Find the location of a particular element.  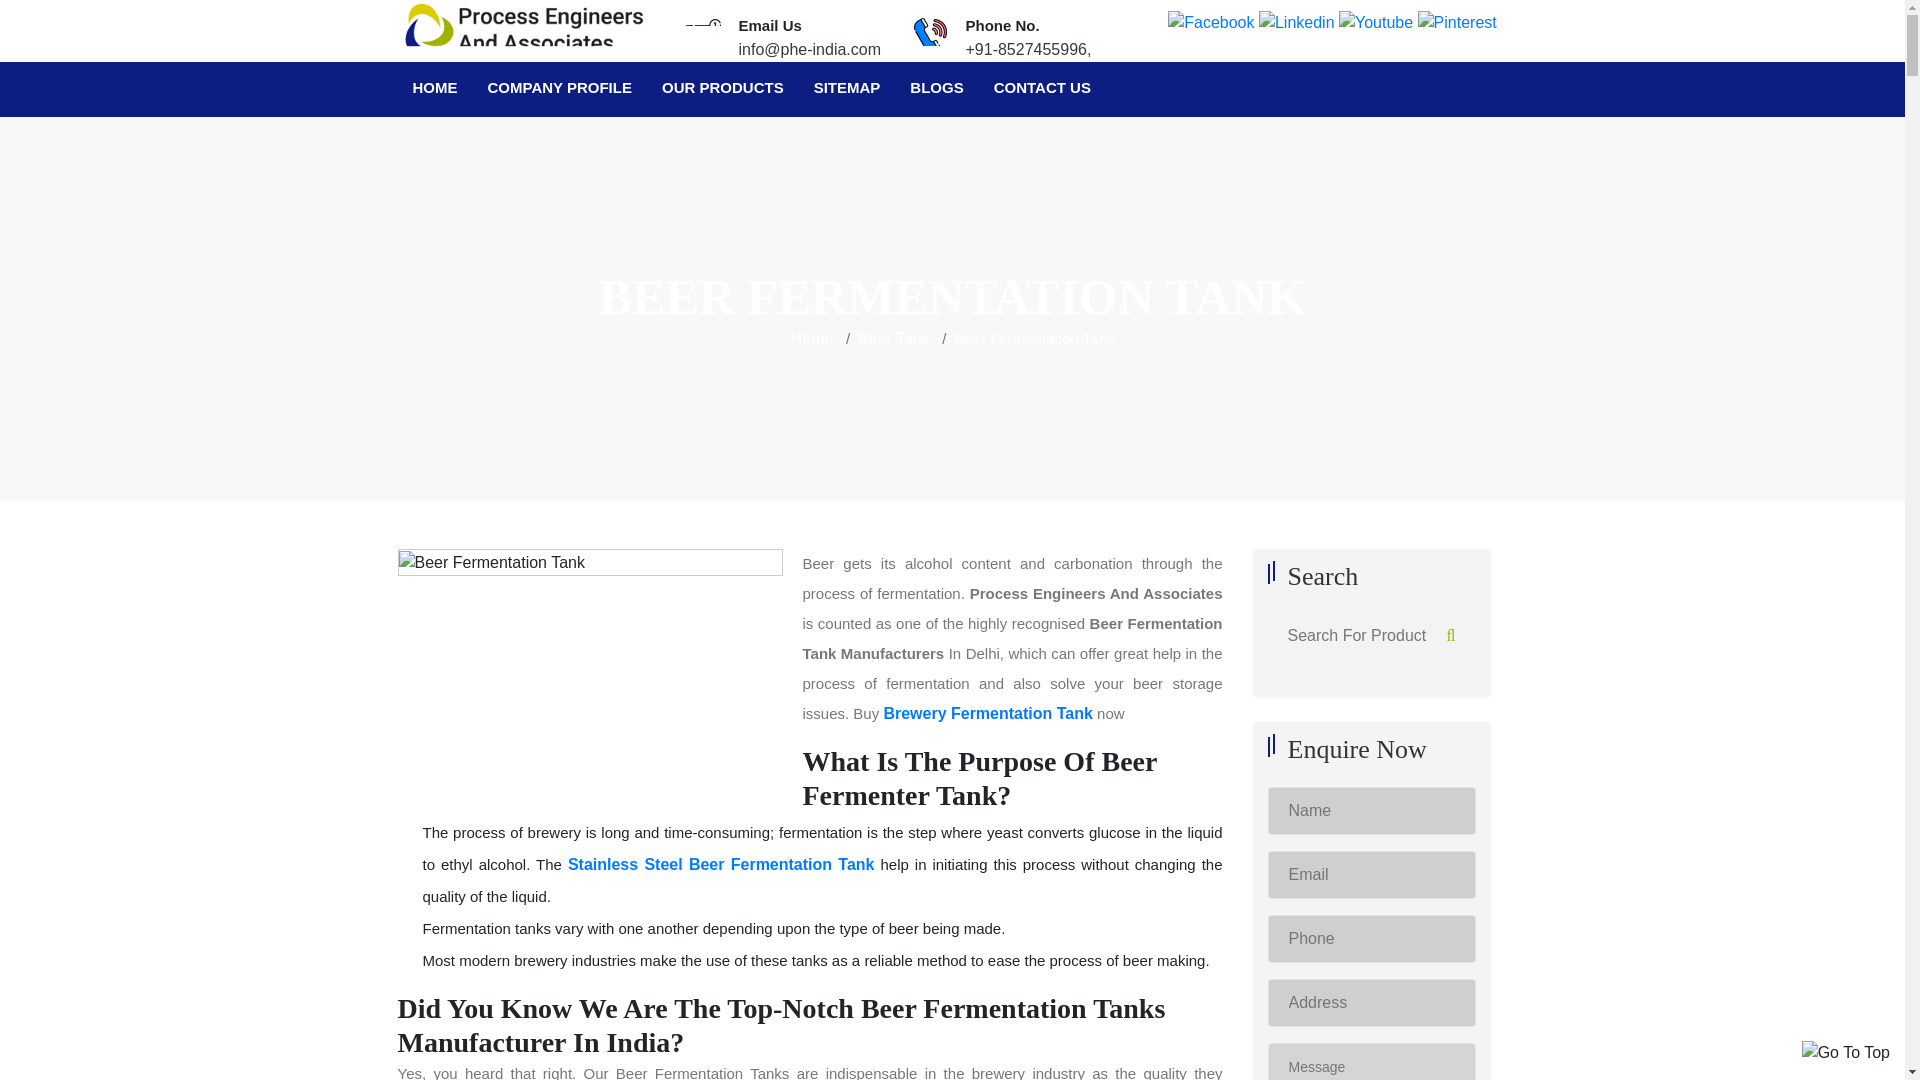

Process Engineers And Associates is located at coordinates (524, 29).